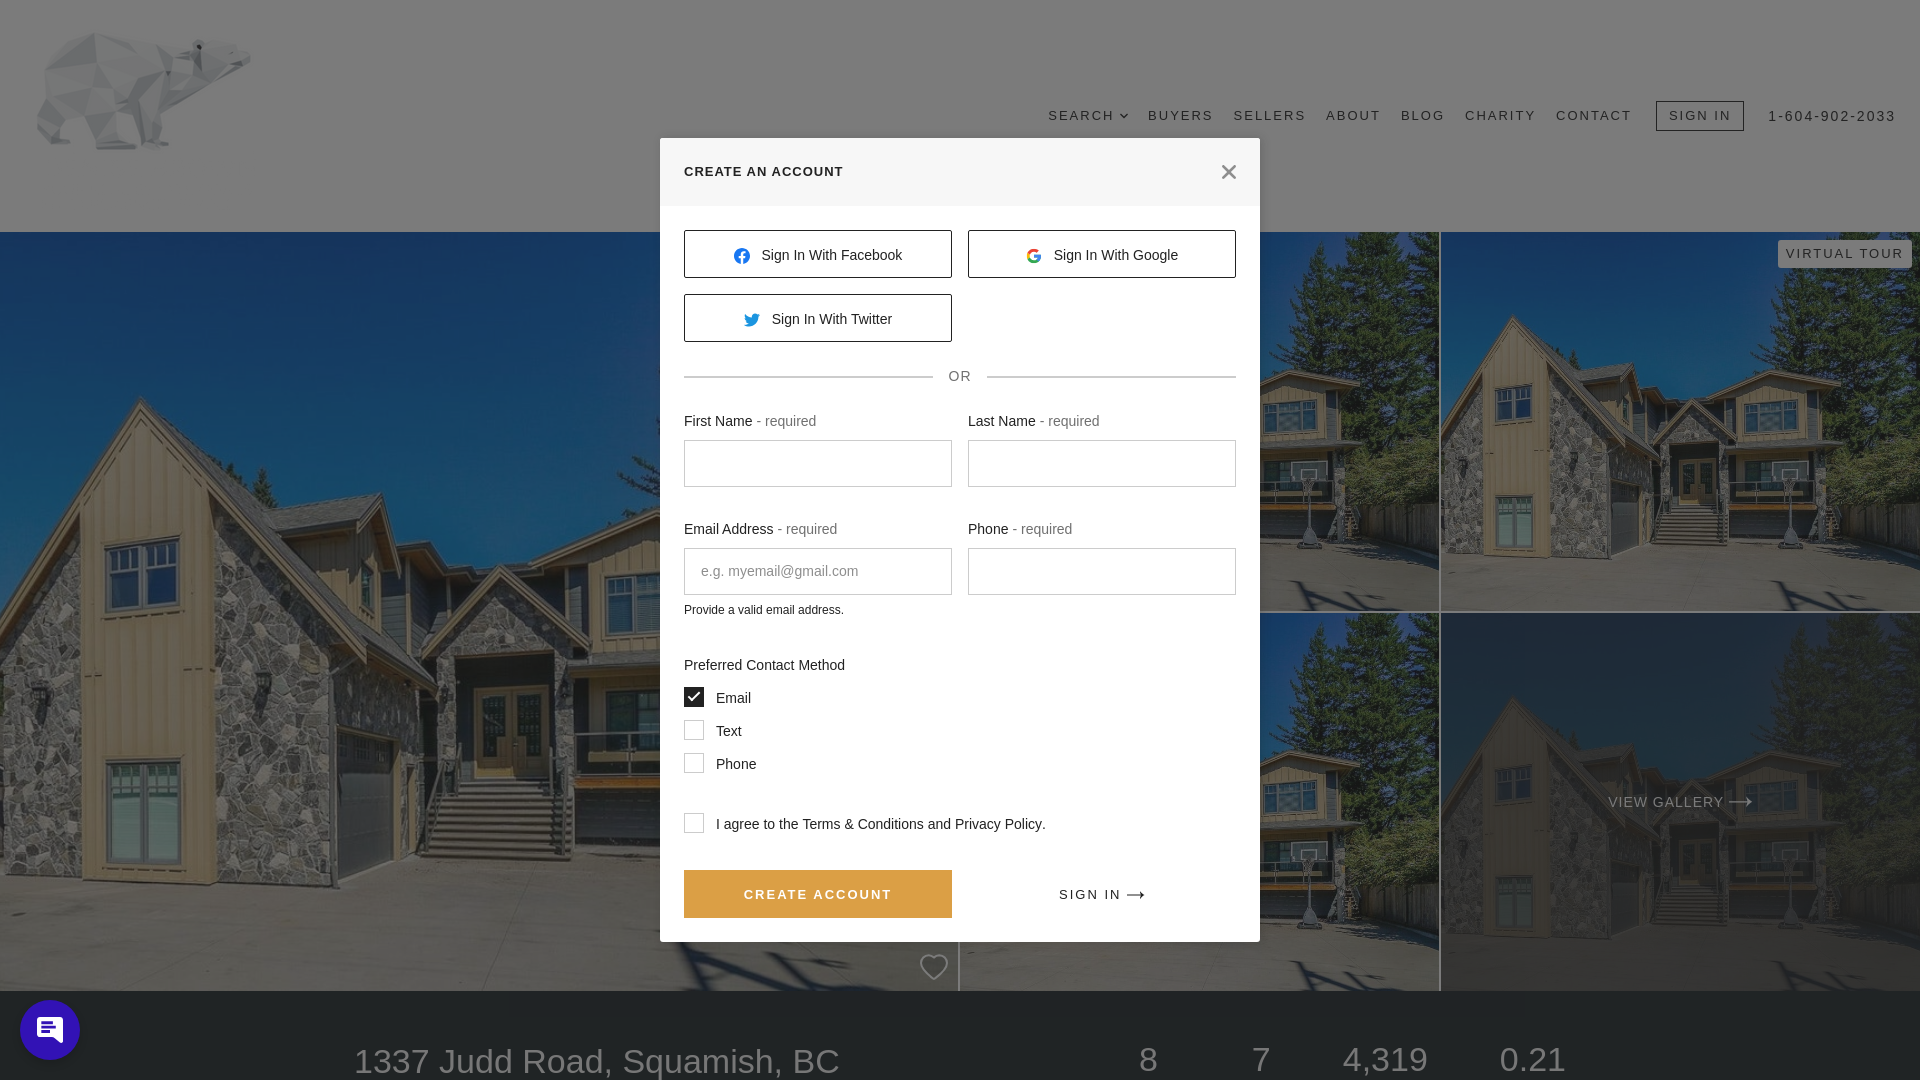 The image size is (1920, 1080). I want to click on text, so click(694, 730).